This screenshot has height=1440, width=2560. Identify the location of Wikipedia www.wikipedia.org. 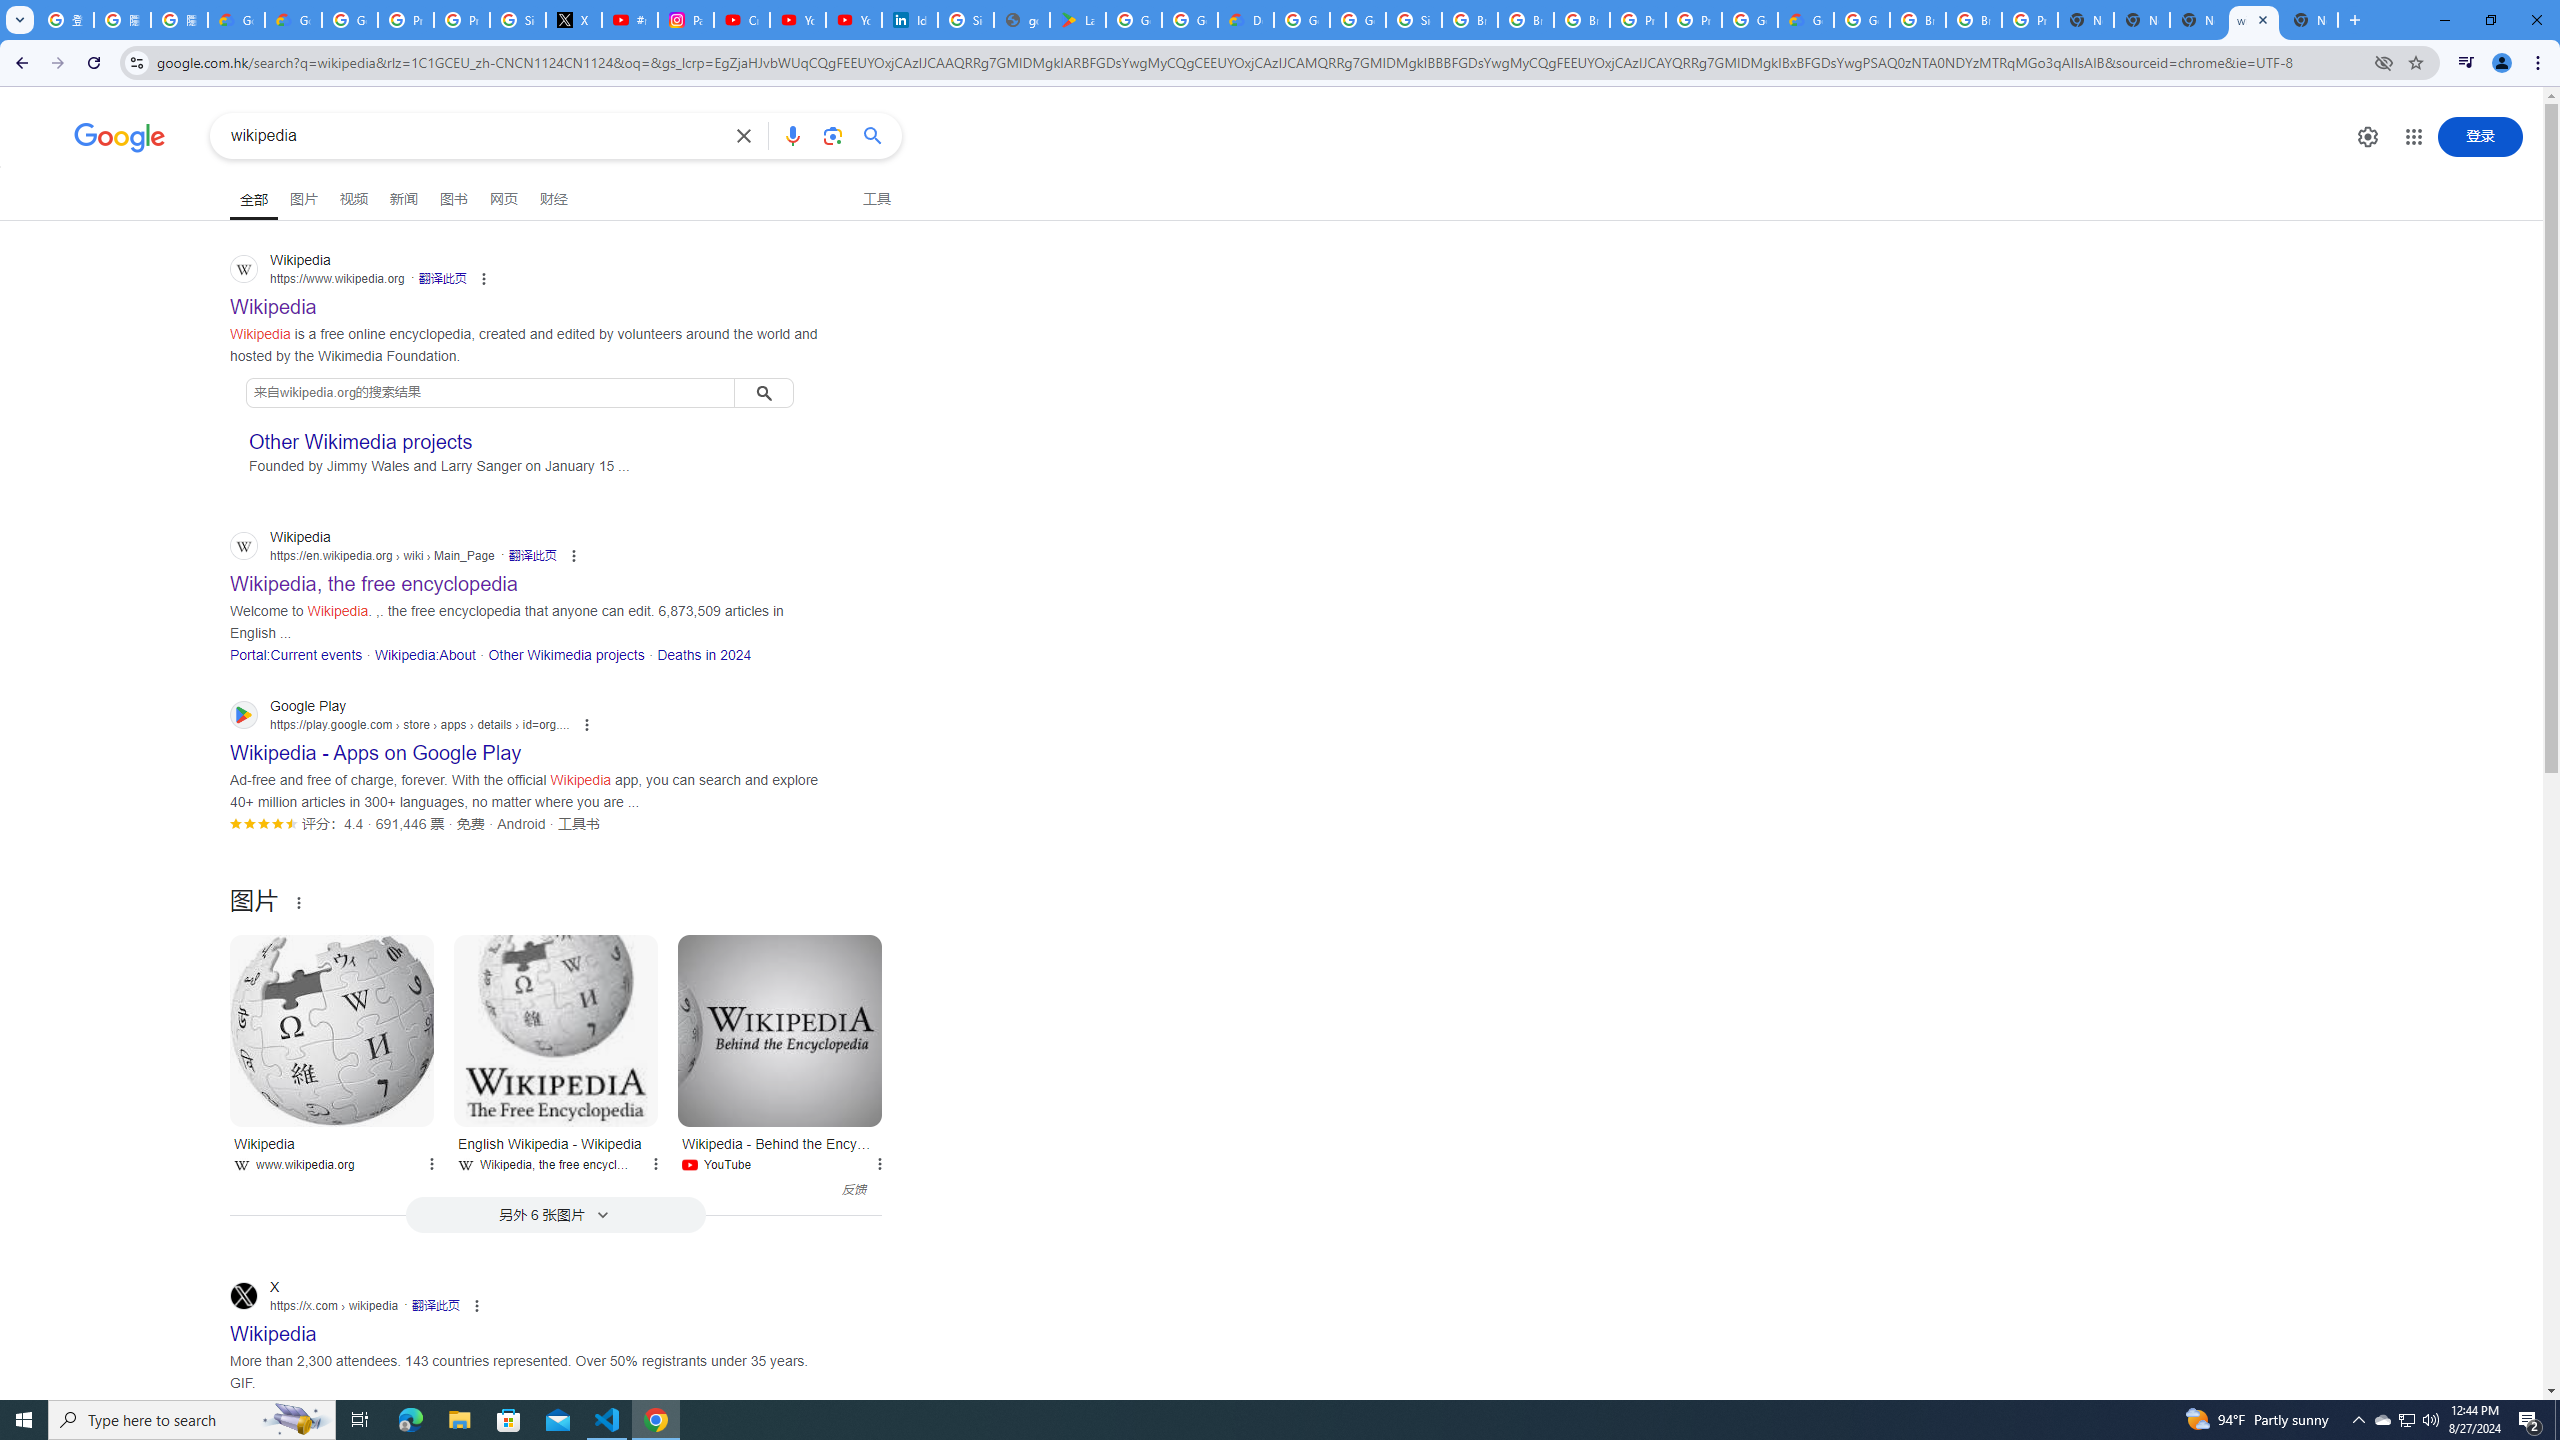
(332, 1151).